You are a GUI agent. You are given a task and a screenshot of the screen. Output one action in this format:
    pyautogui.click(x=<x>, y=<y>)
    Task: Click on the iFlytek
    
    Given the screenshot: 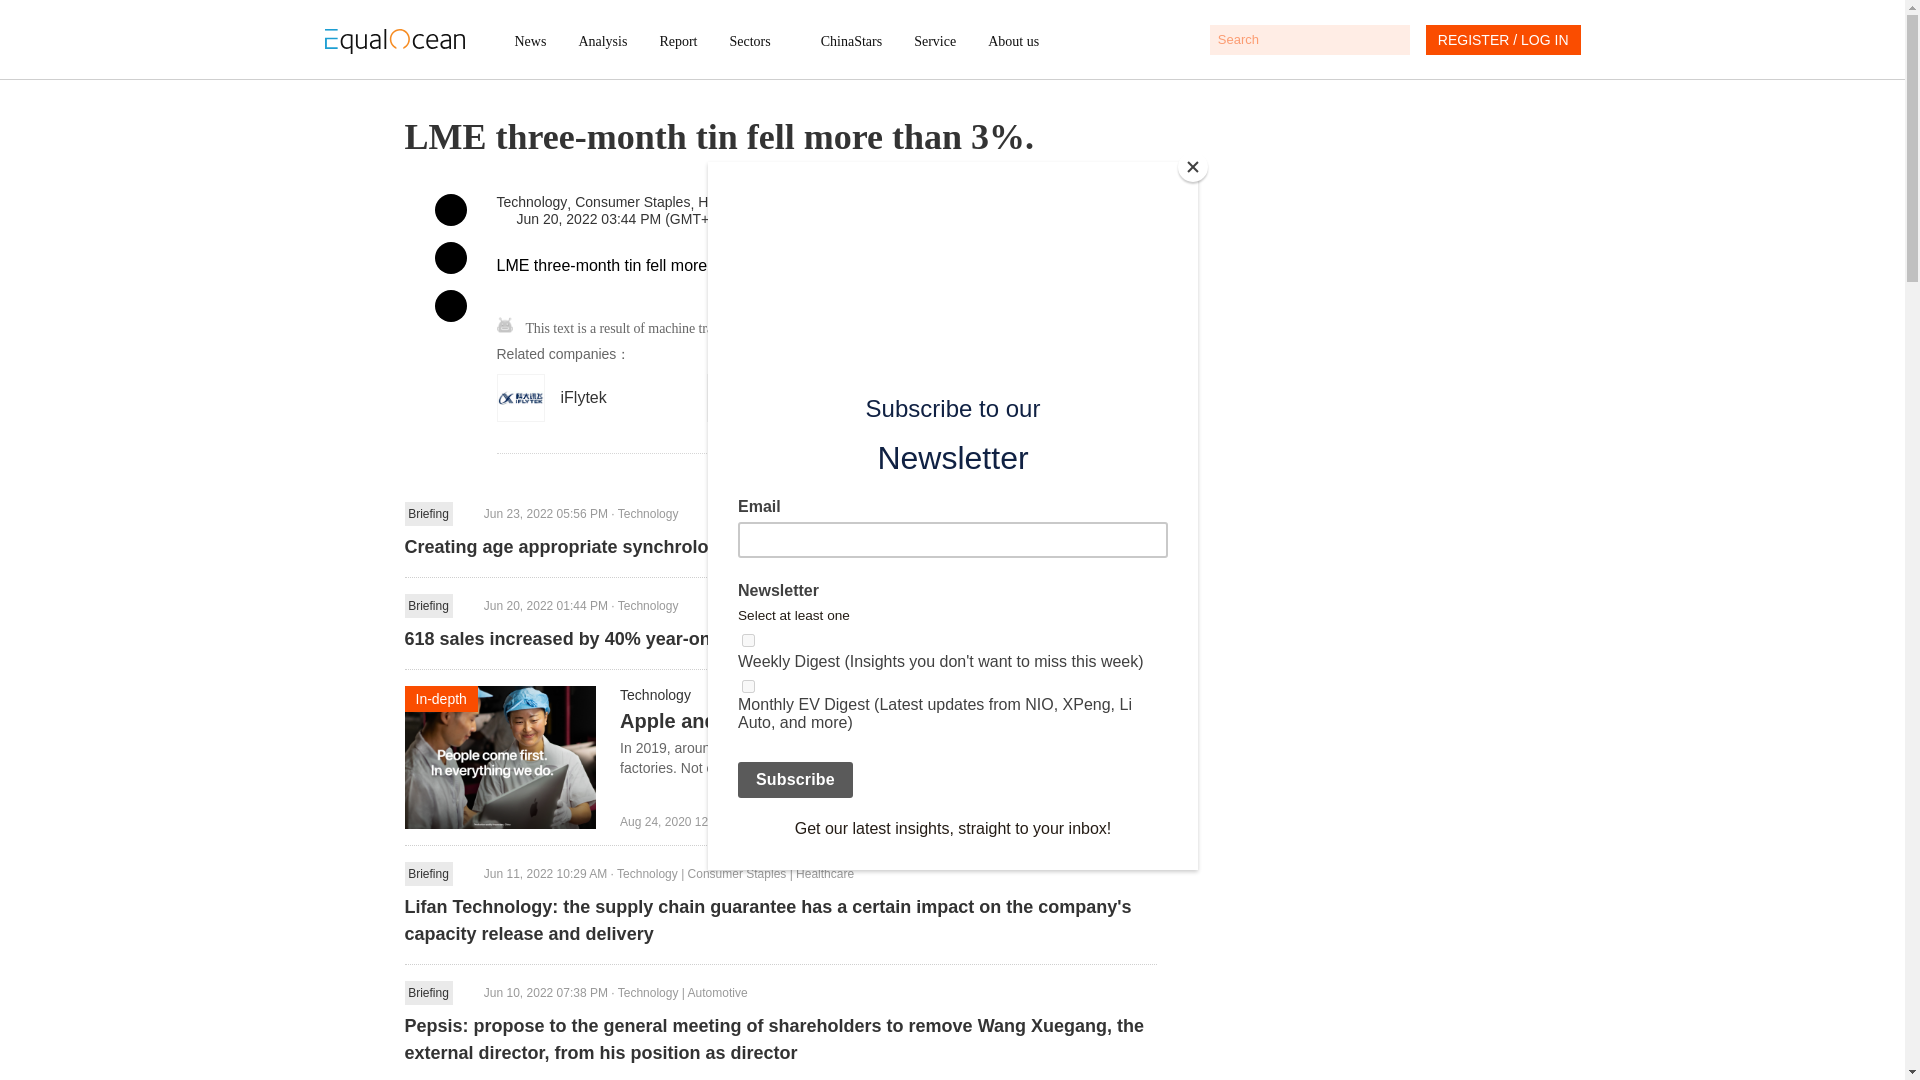 What is the action you would take?
    pyautogui.click(x=592, y=398)
    